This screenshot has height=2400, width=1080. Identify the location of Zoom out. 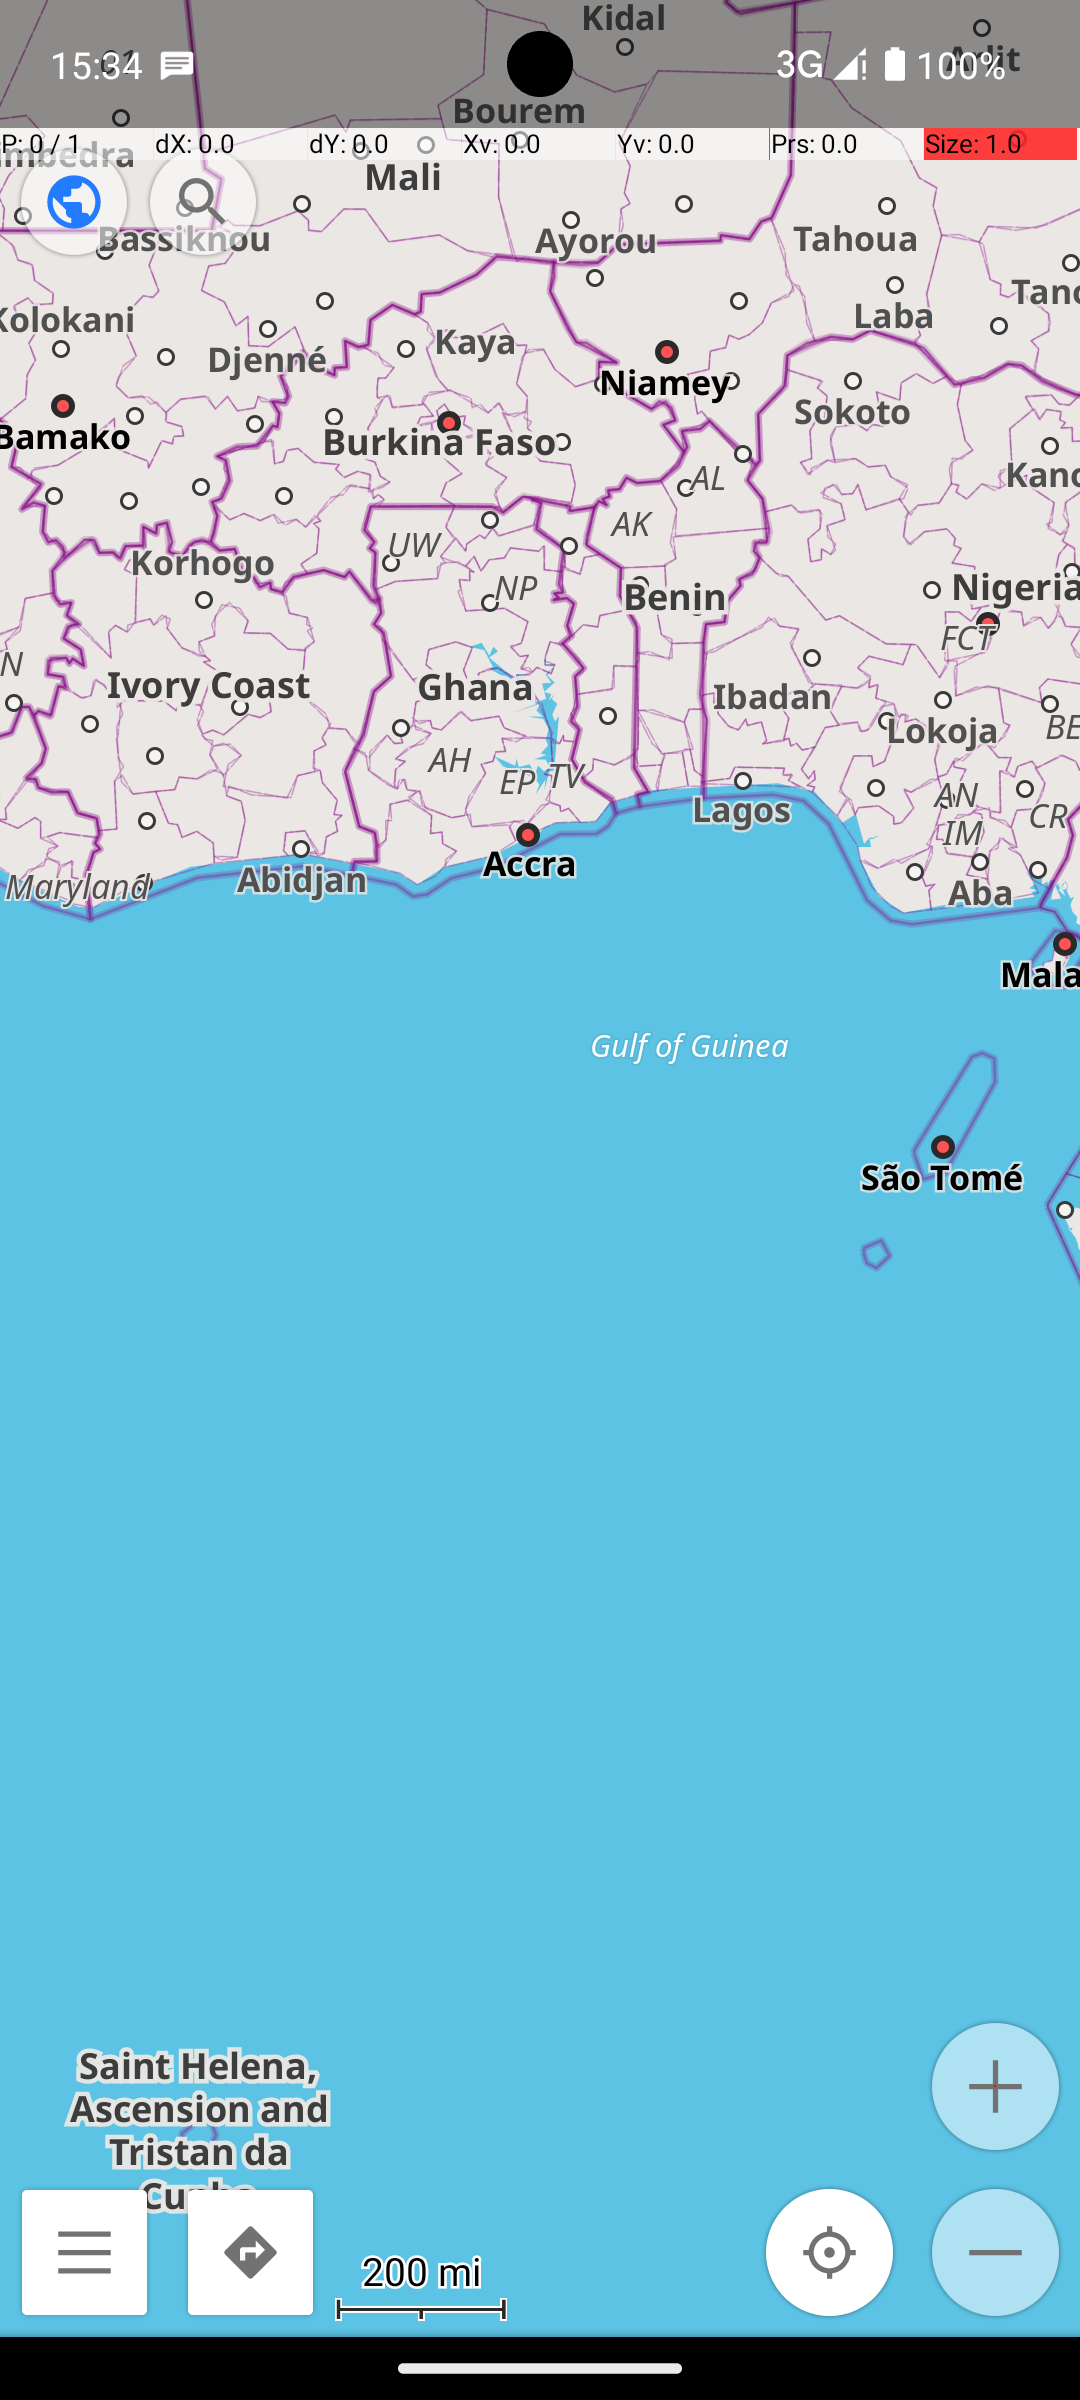
(996, 2252).